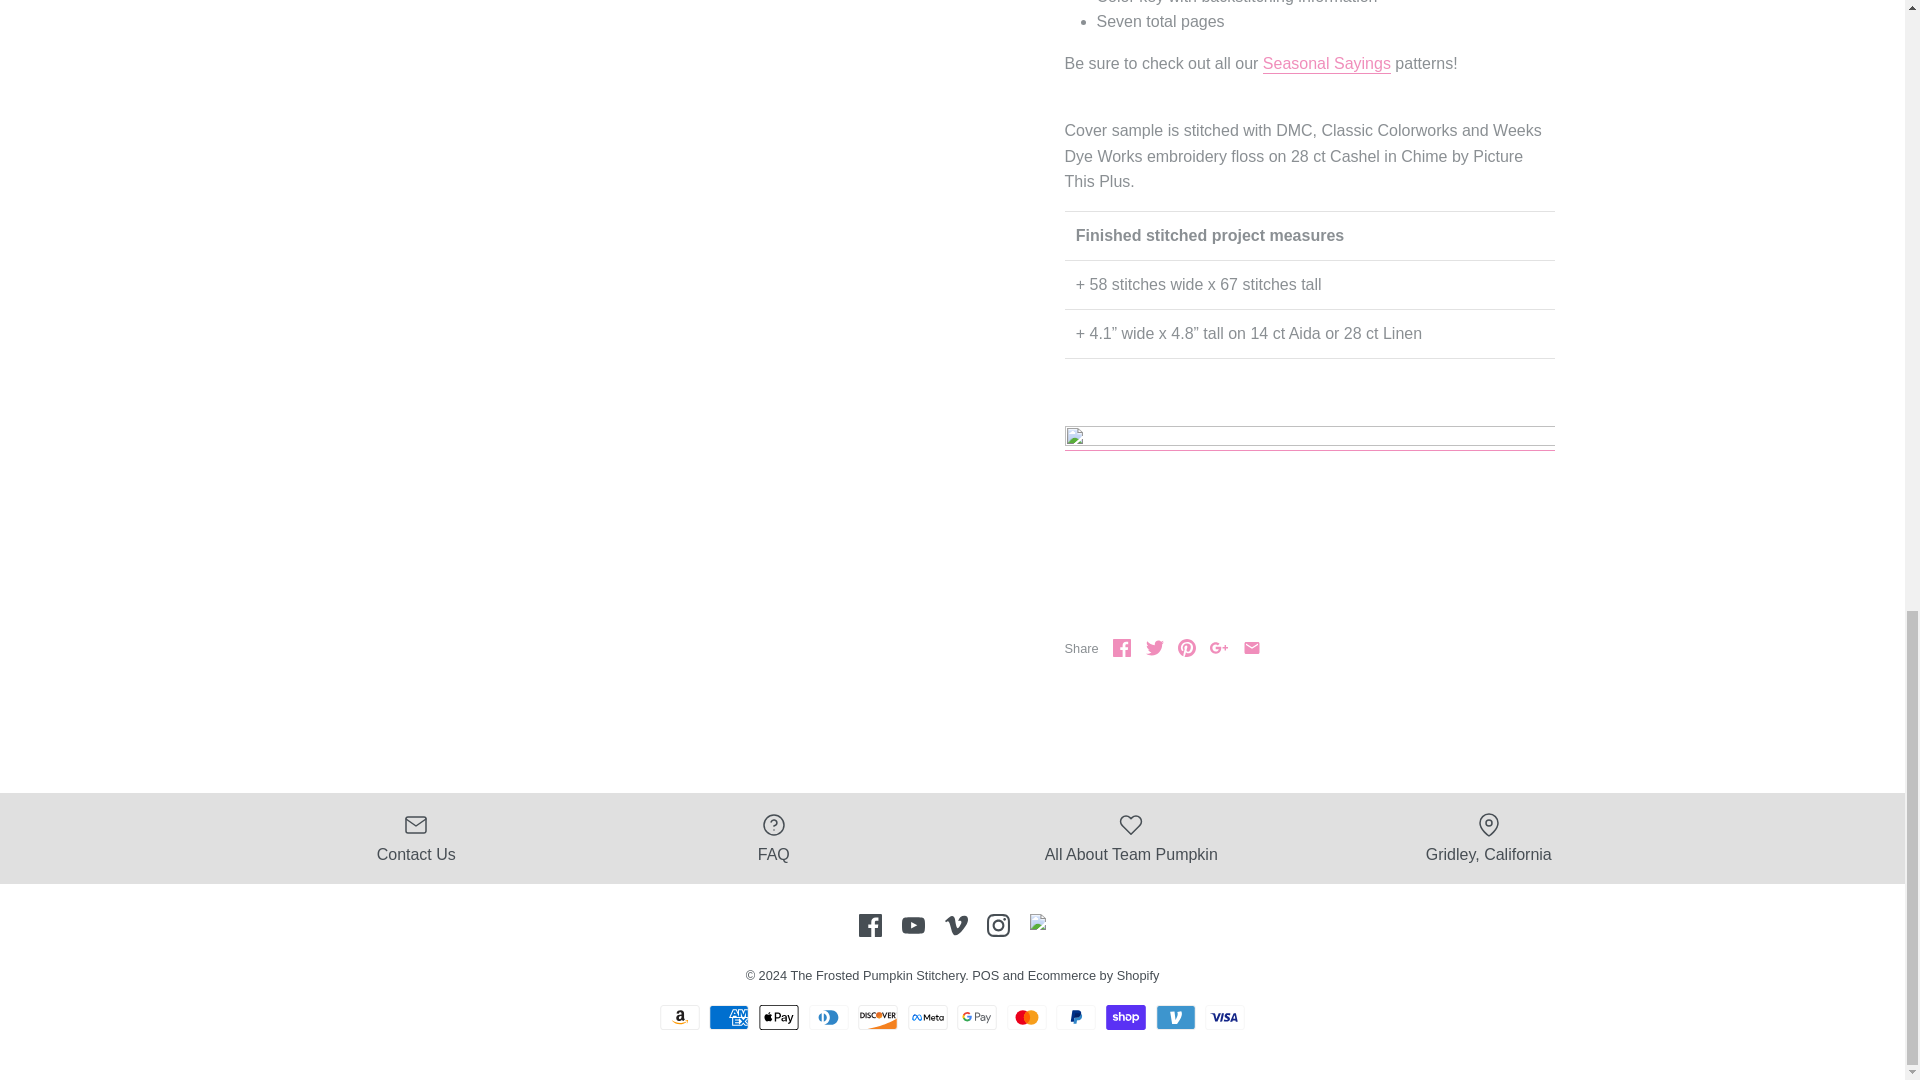  What do you see at coordinates (1308, 51) in the screenshot?
I see `Page 2` at bounding box center [1308, 51].